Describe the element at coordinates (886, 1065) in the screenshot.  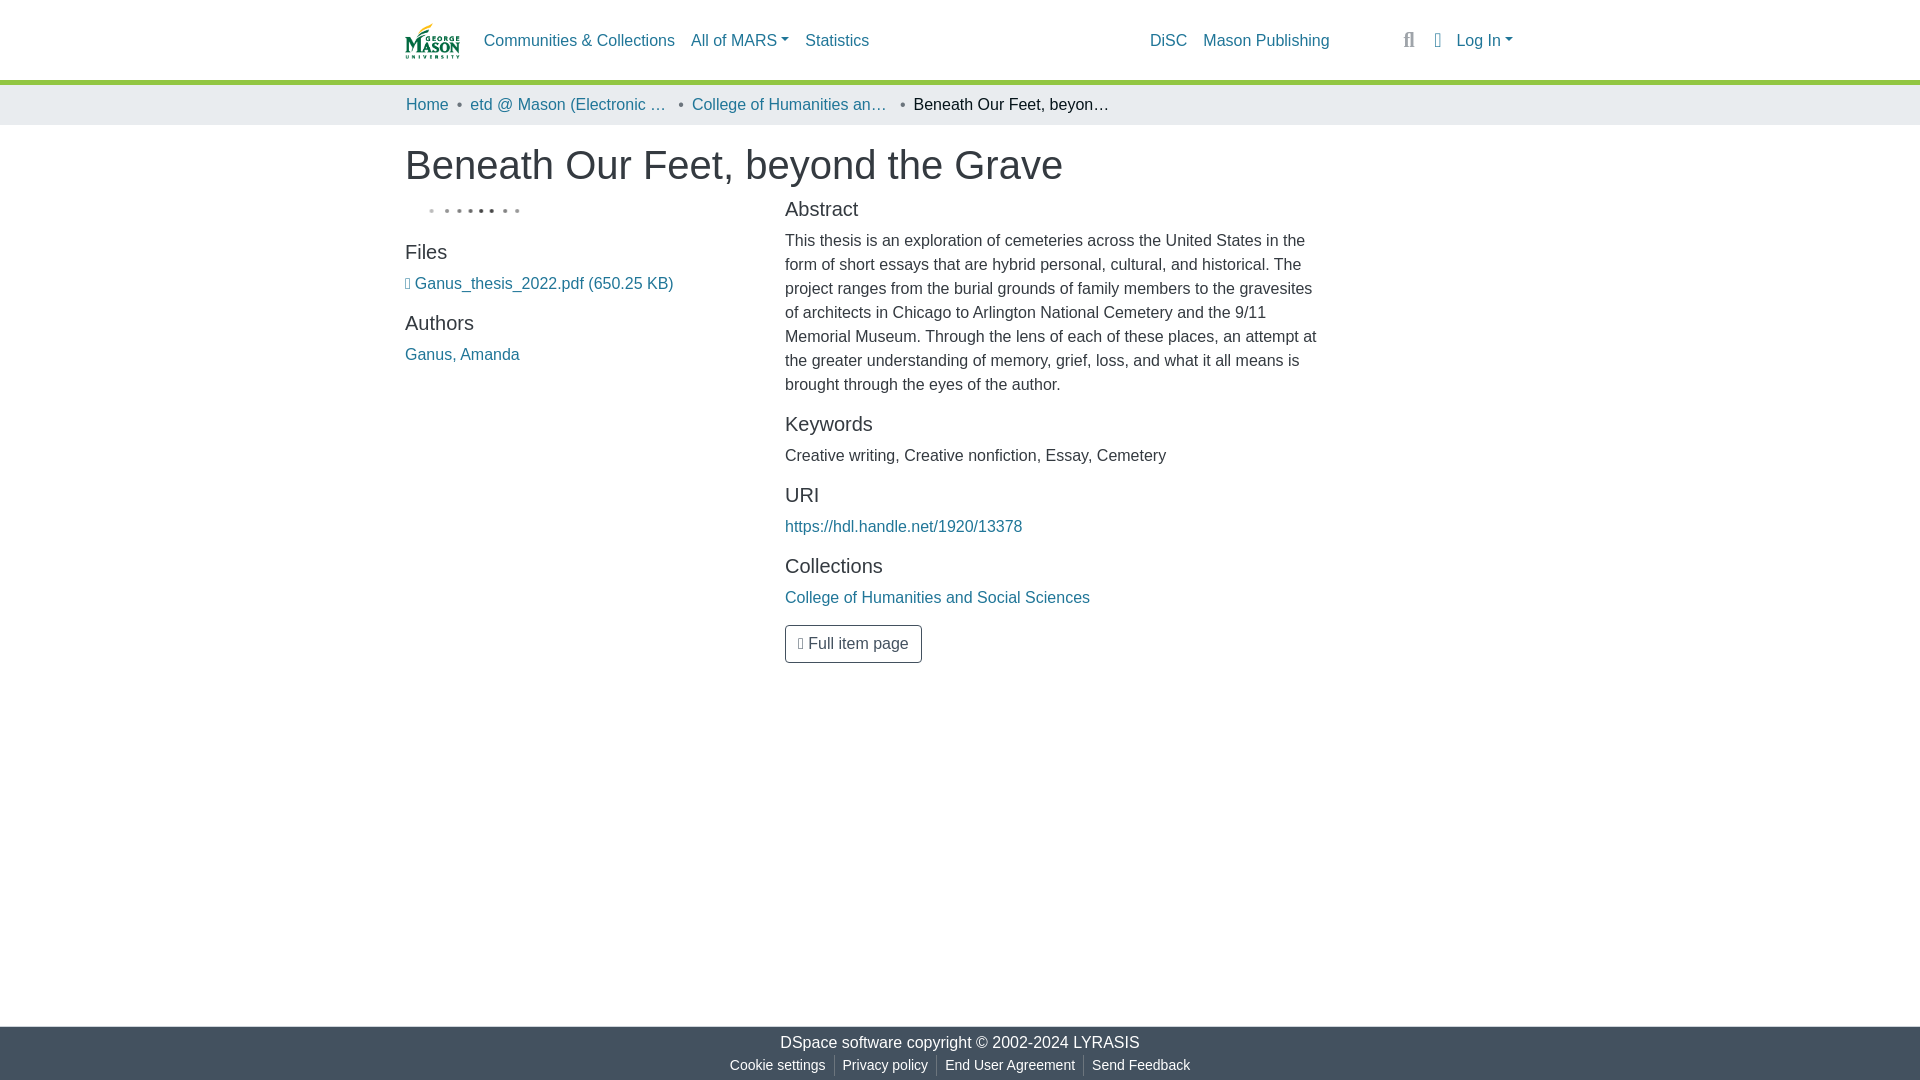
I see `Privacy policy` at that location.